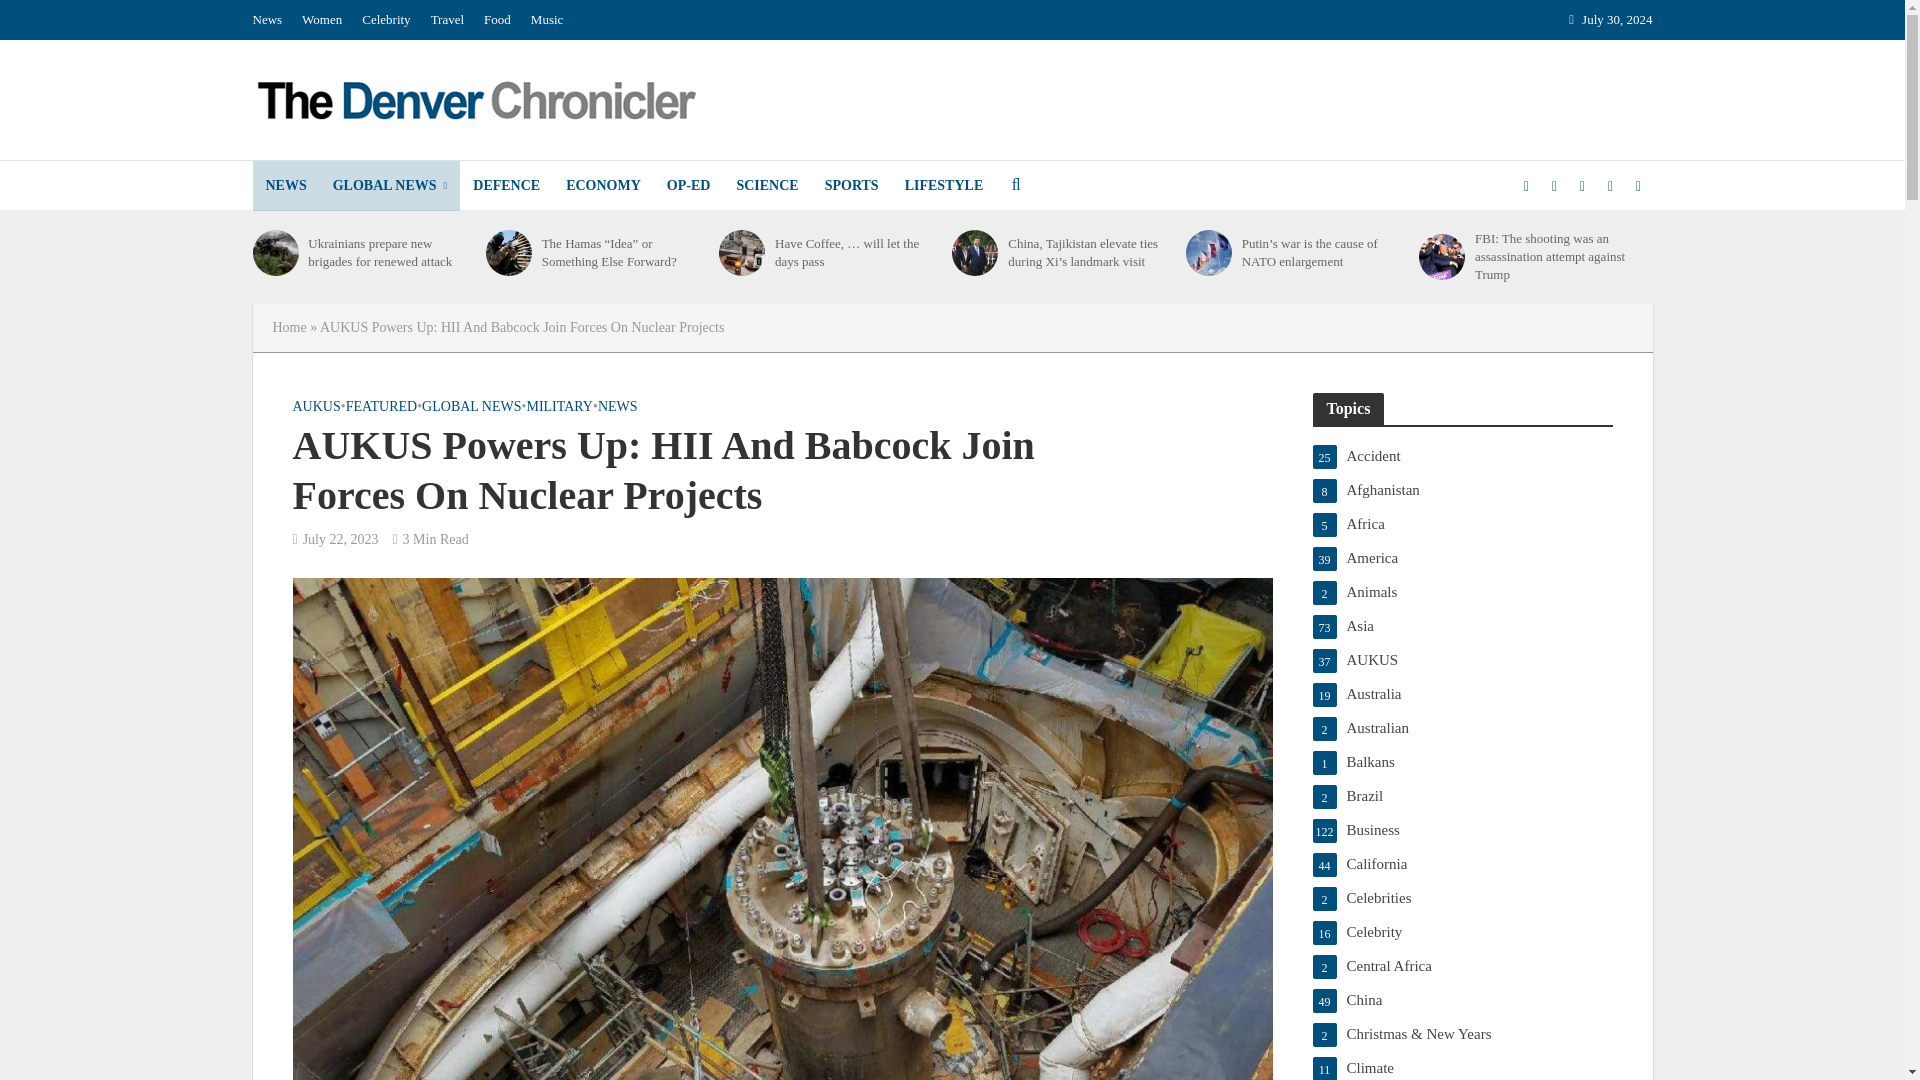 This screenshot has height=1080, width=1920. What do you see at coordinates (1441, 256) in the screenshot?
I see `FBI: The shooting was an assassination attempt against Trump` at bounding box center [1441, 256].